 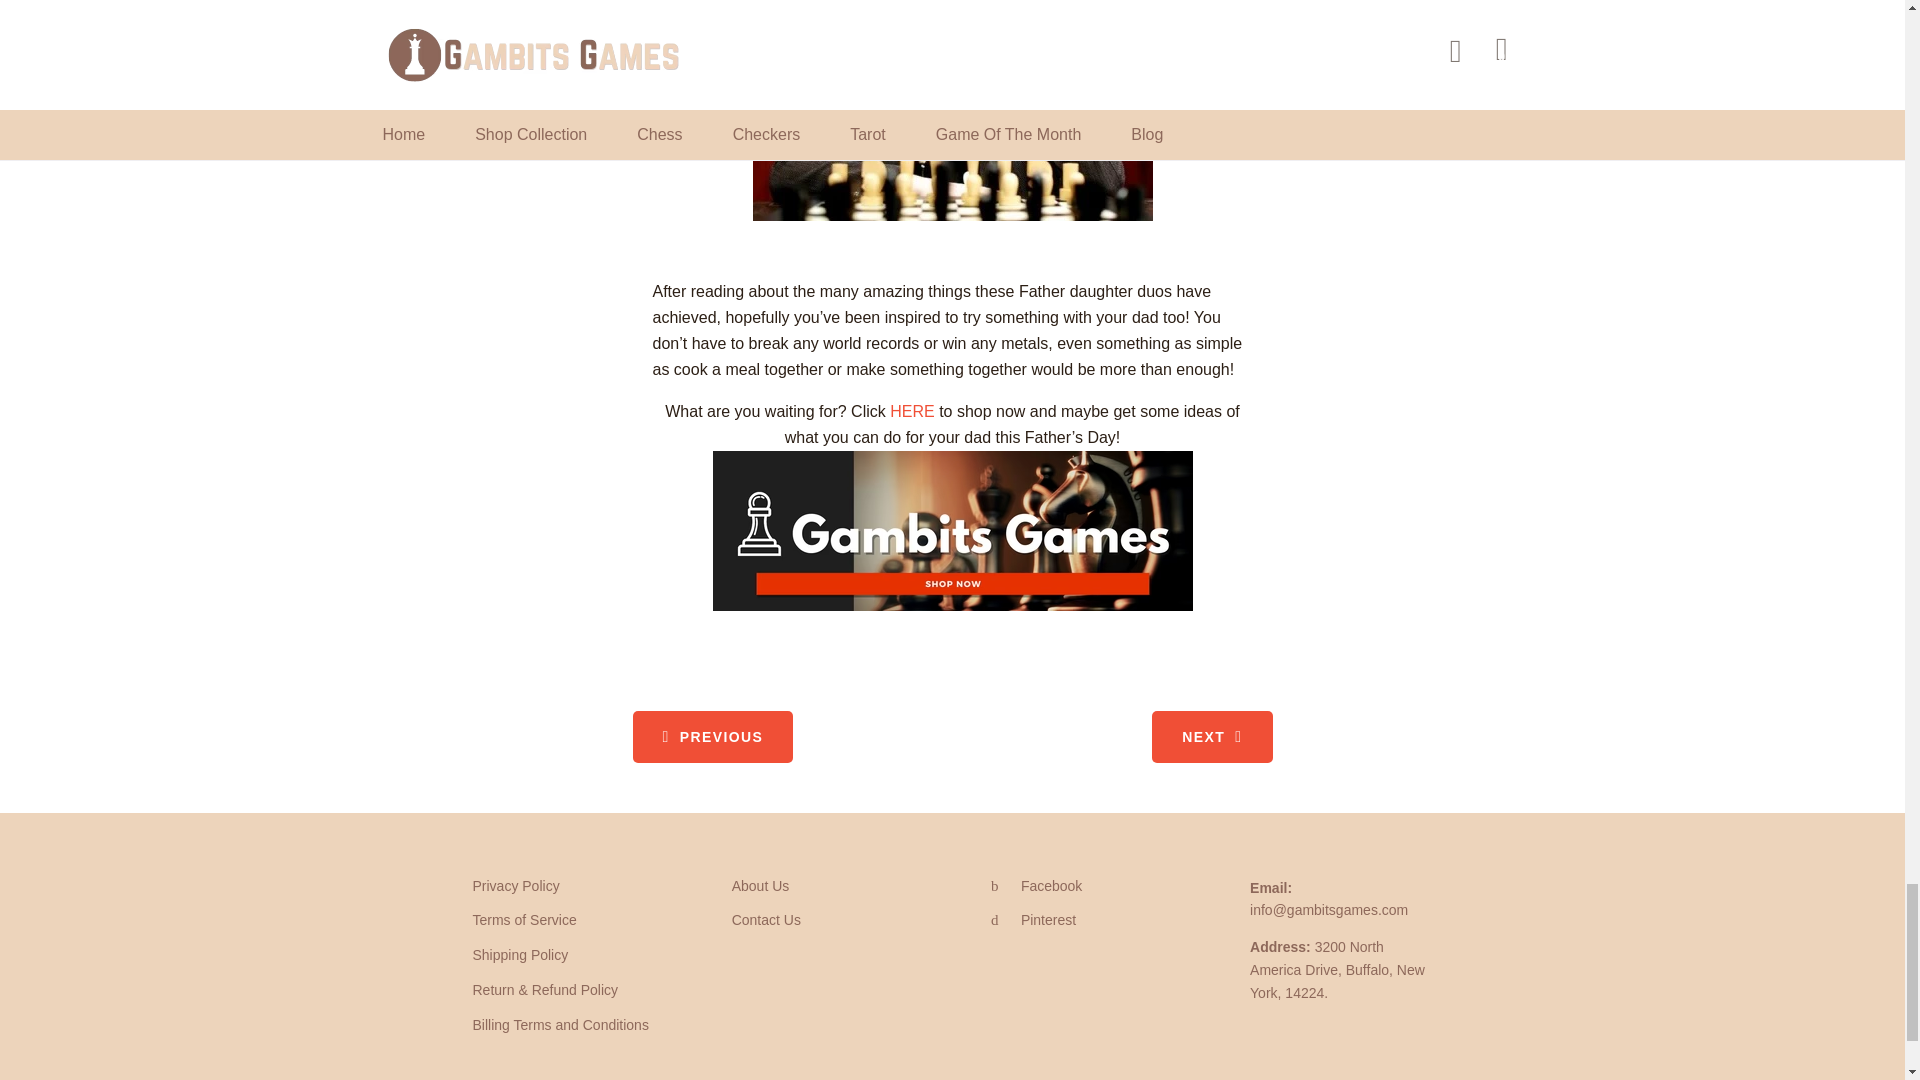 What do you see at coordinates (712, 736) in the screenshot?
I see `PREVIOUS` at bounding box center [712, 736].